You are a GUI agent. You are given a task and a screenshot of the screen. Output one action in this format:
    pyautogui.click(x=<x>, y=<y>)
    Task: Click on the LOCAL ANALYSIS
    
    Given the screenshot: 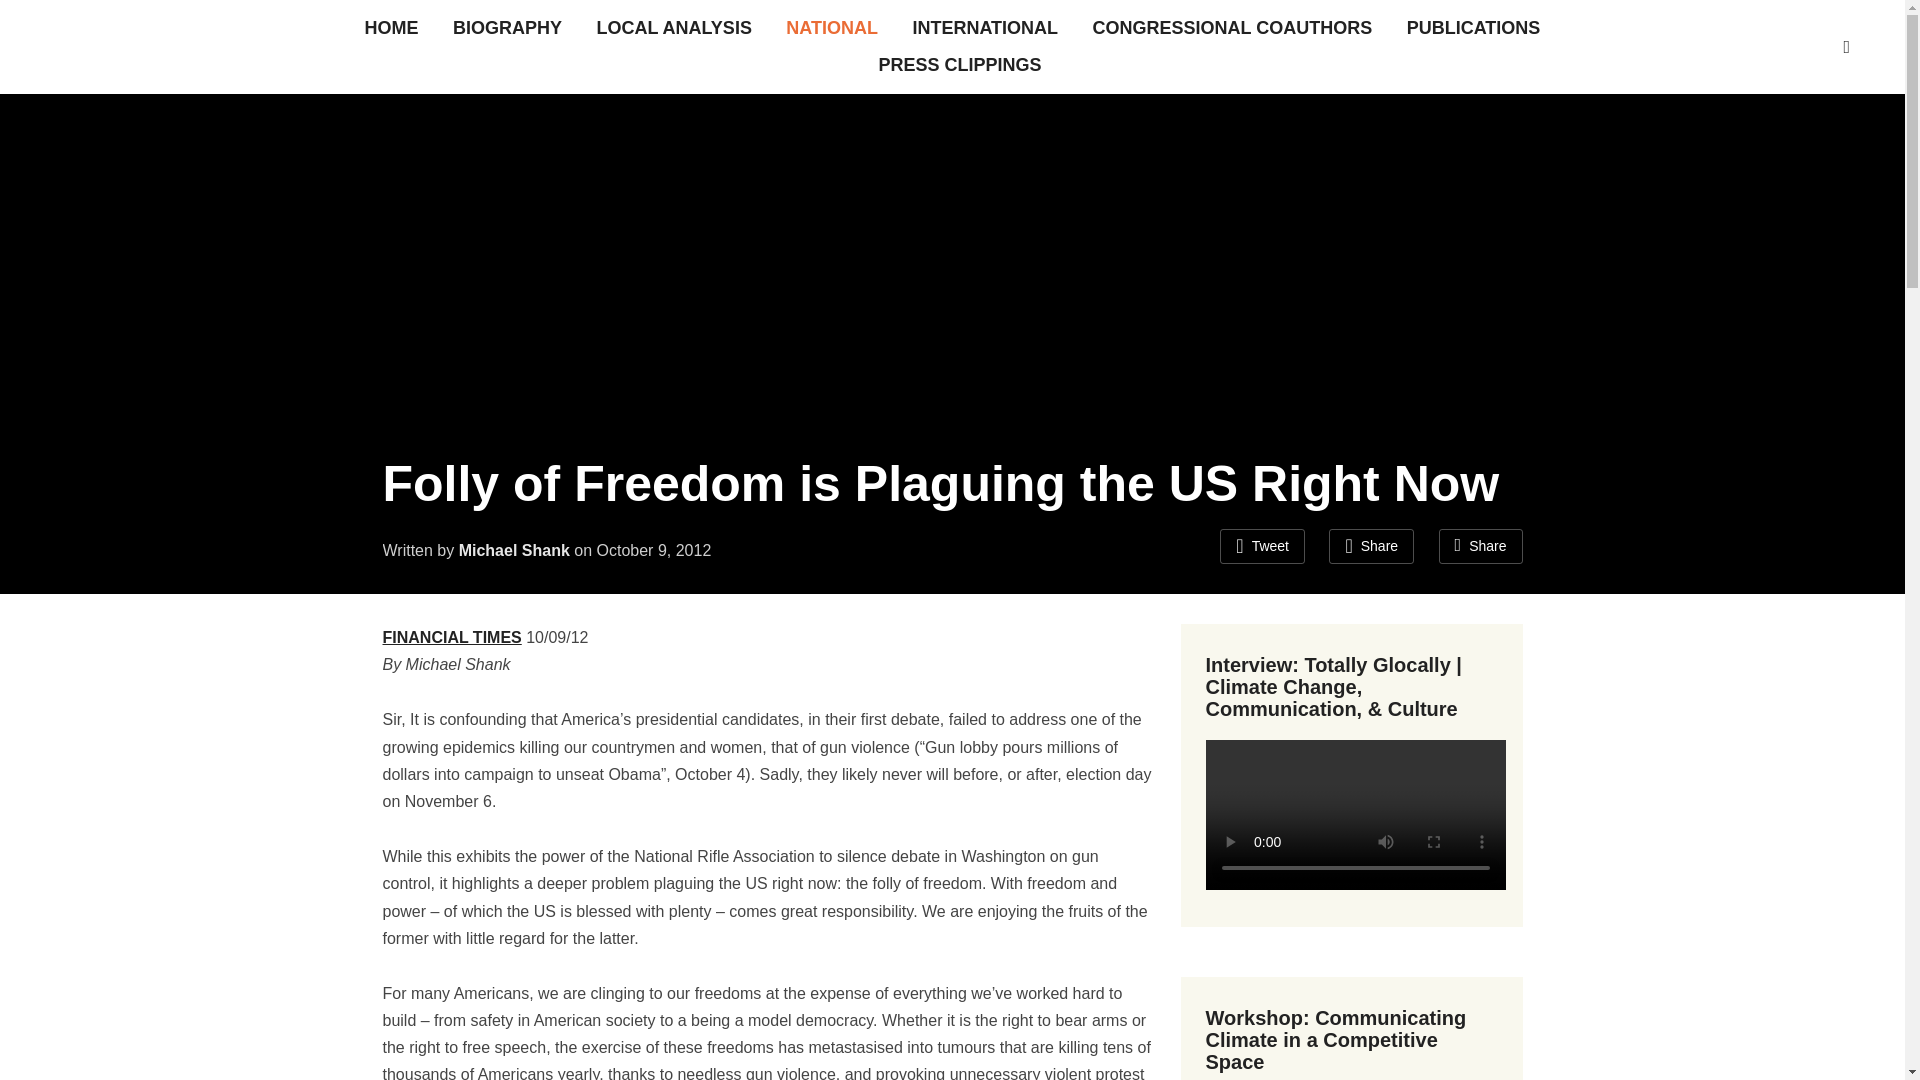 What is the action you would take?
    pyautogui.click(x=674, y=28)
    